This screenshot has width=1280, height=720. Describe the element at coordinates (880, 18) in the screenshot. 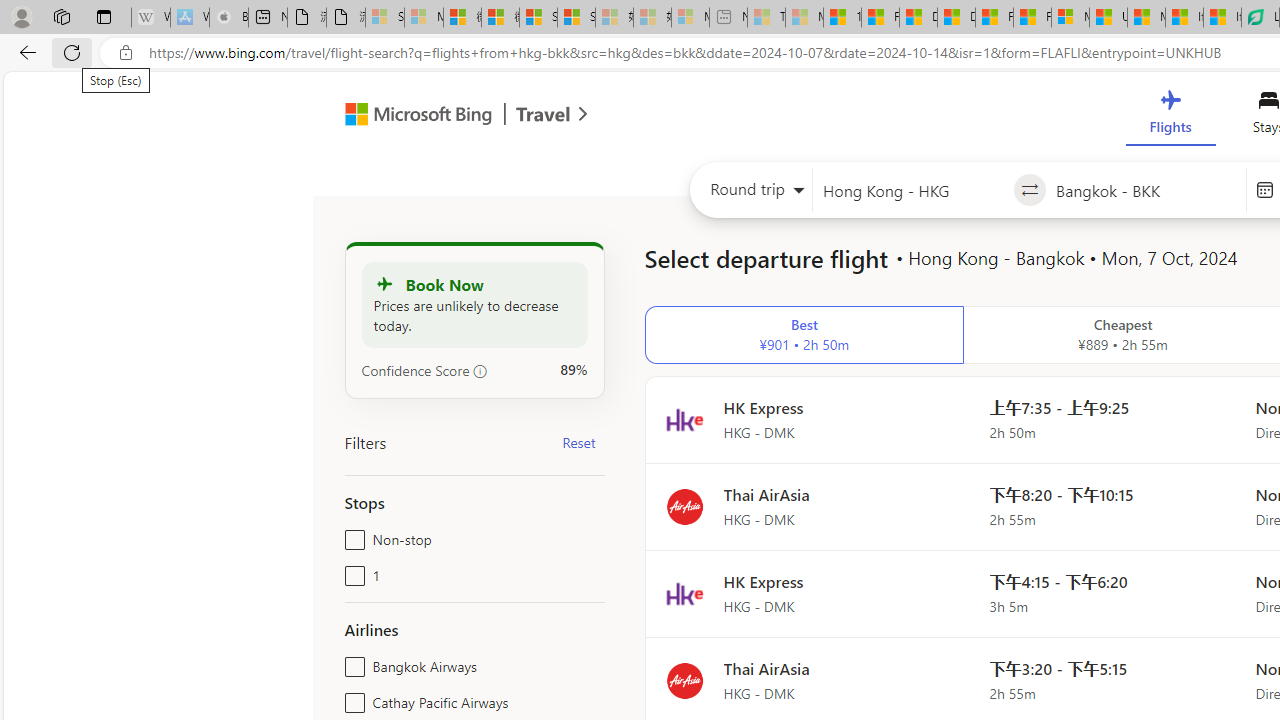

I see `Food and Drink - MSN` at that location.